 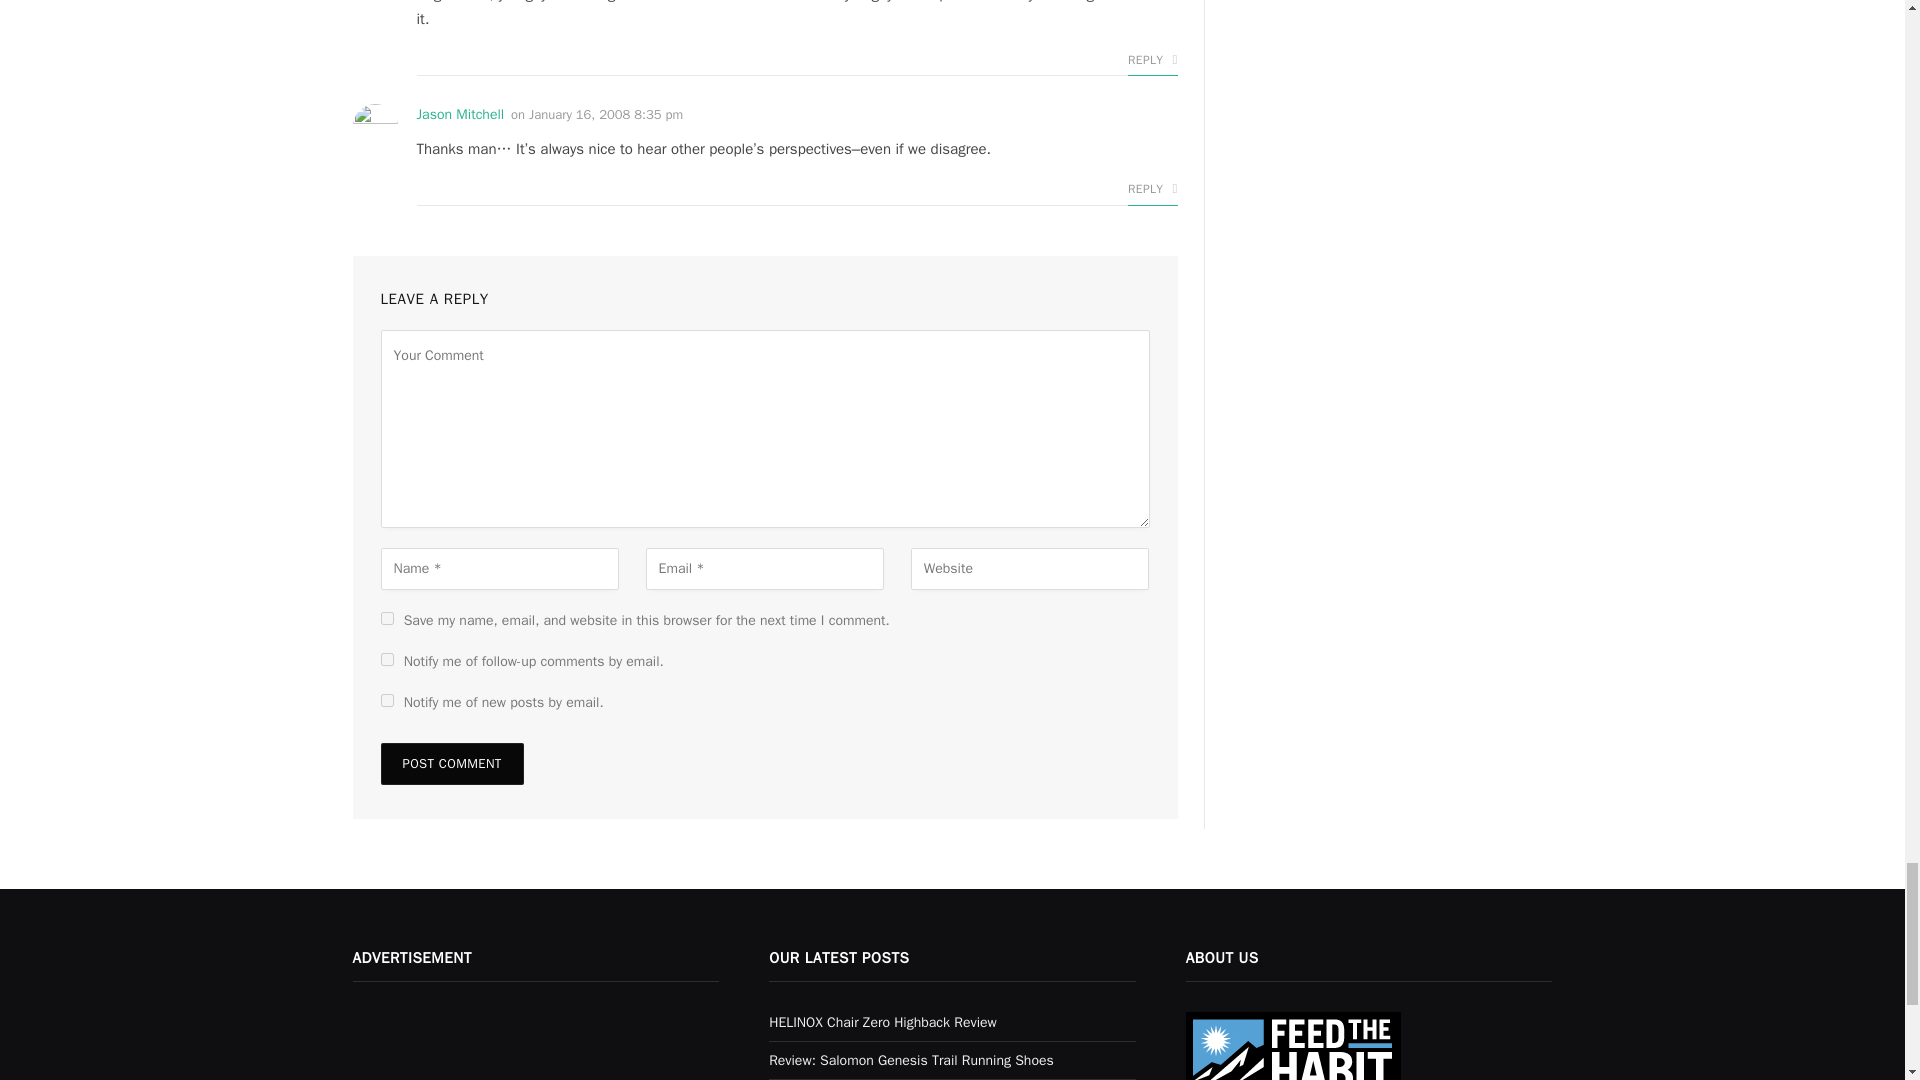 I want to click on yes, so click(x=386, y=618).